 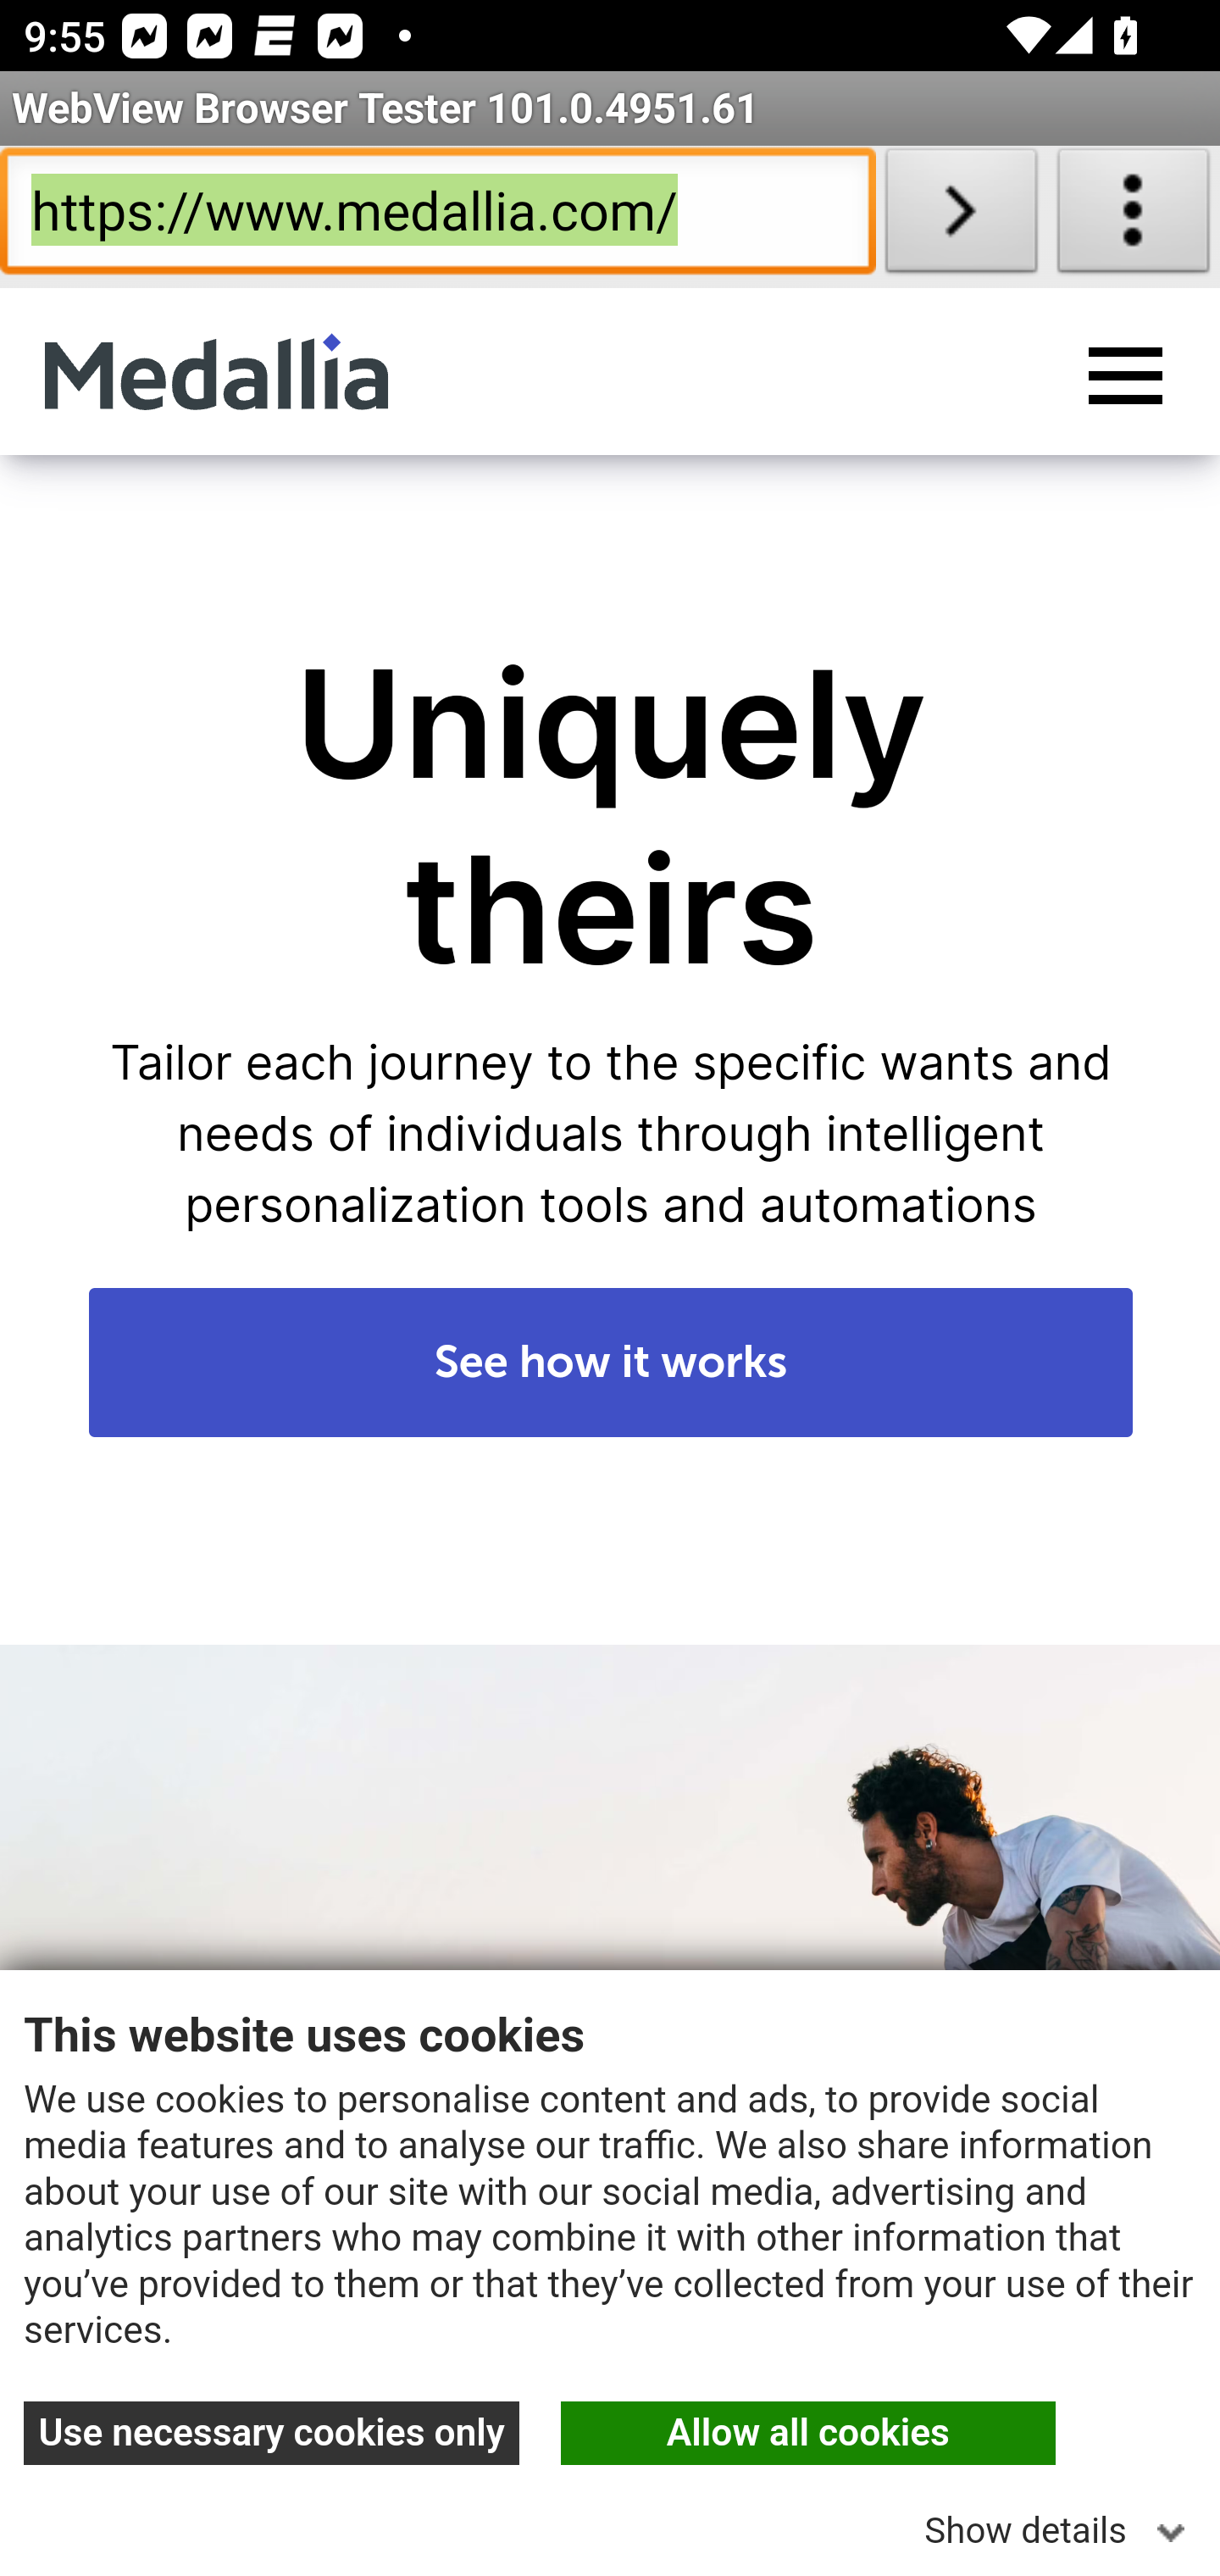 I want to click on https://www.medallia.com/, so click(x=437, y=217).